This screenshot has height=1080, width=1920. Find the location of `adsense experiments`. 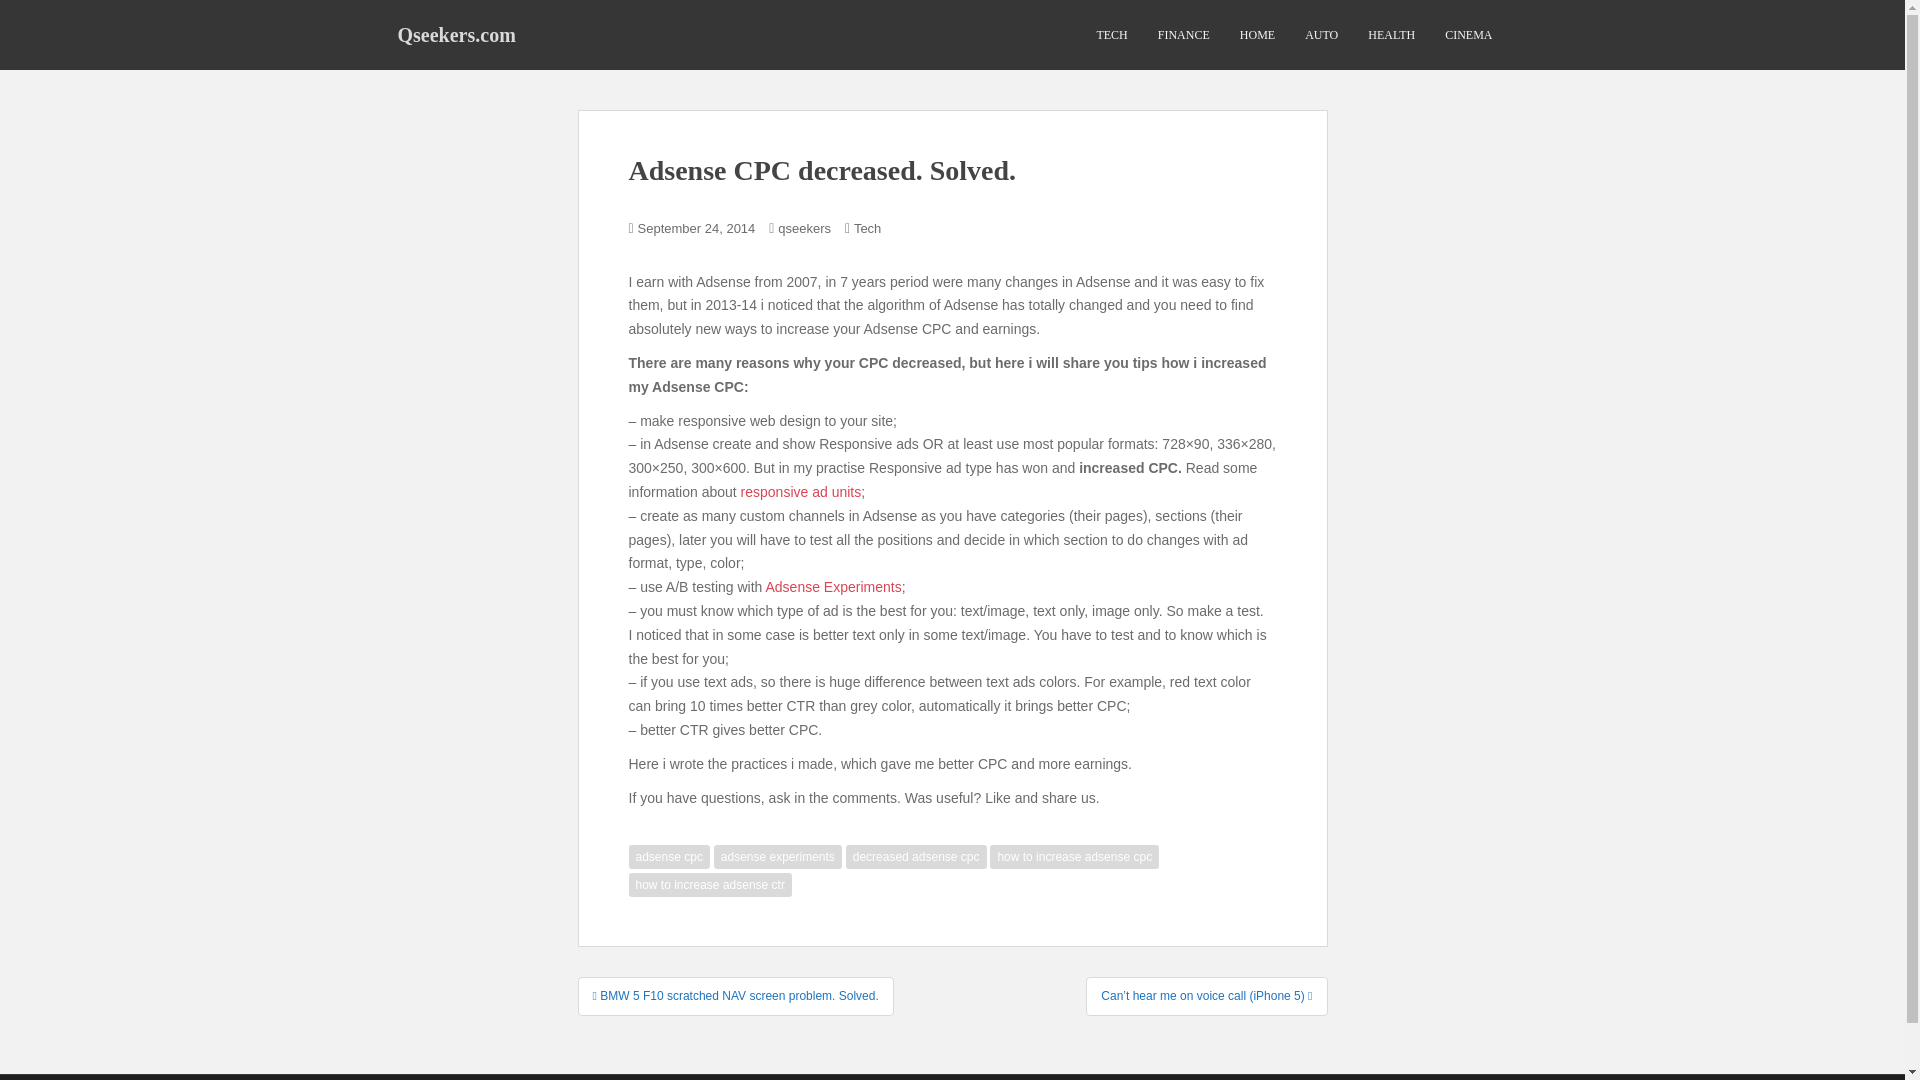

adsense experiments is located at coordinates (778, 856).